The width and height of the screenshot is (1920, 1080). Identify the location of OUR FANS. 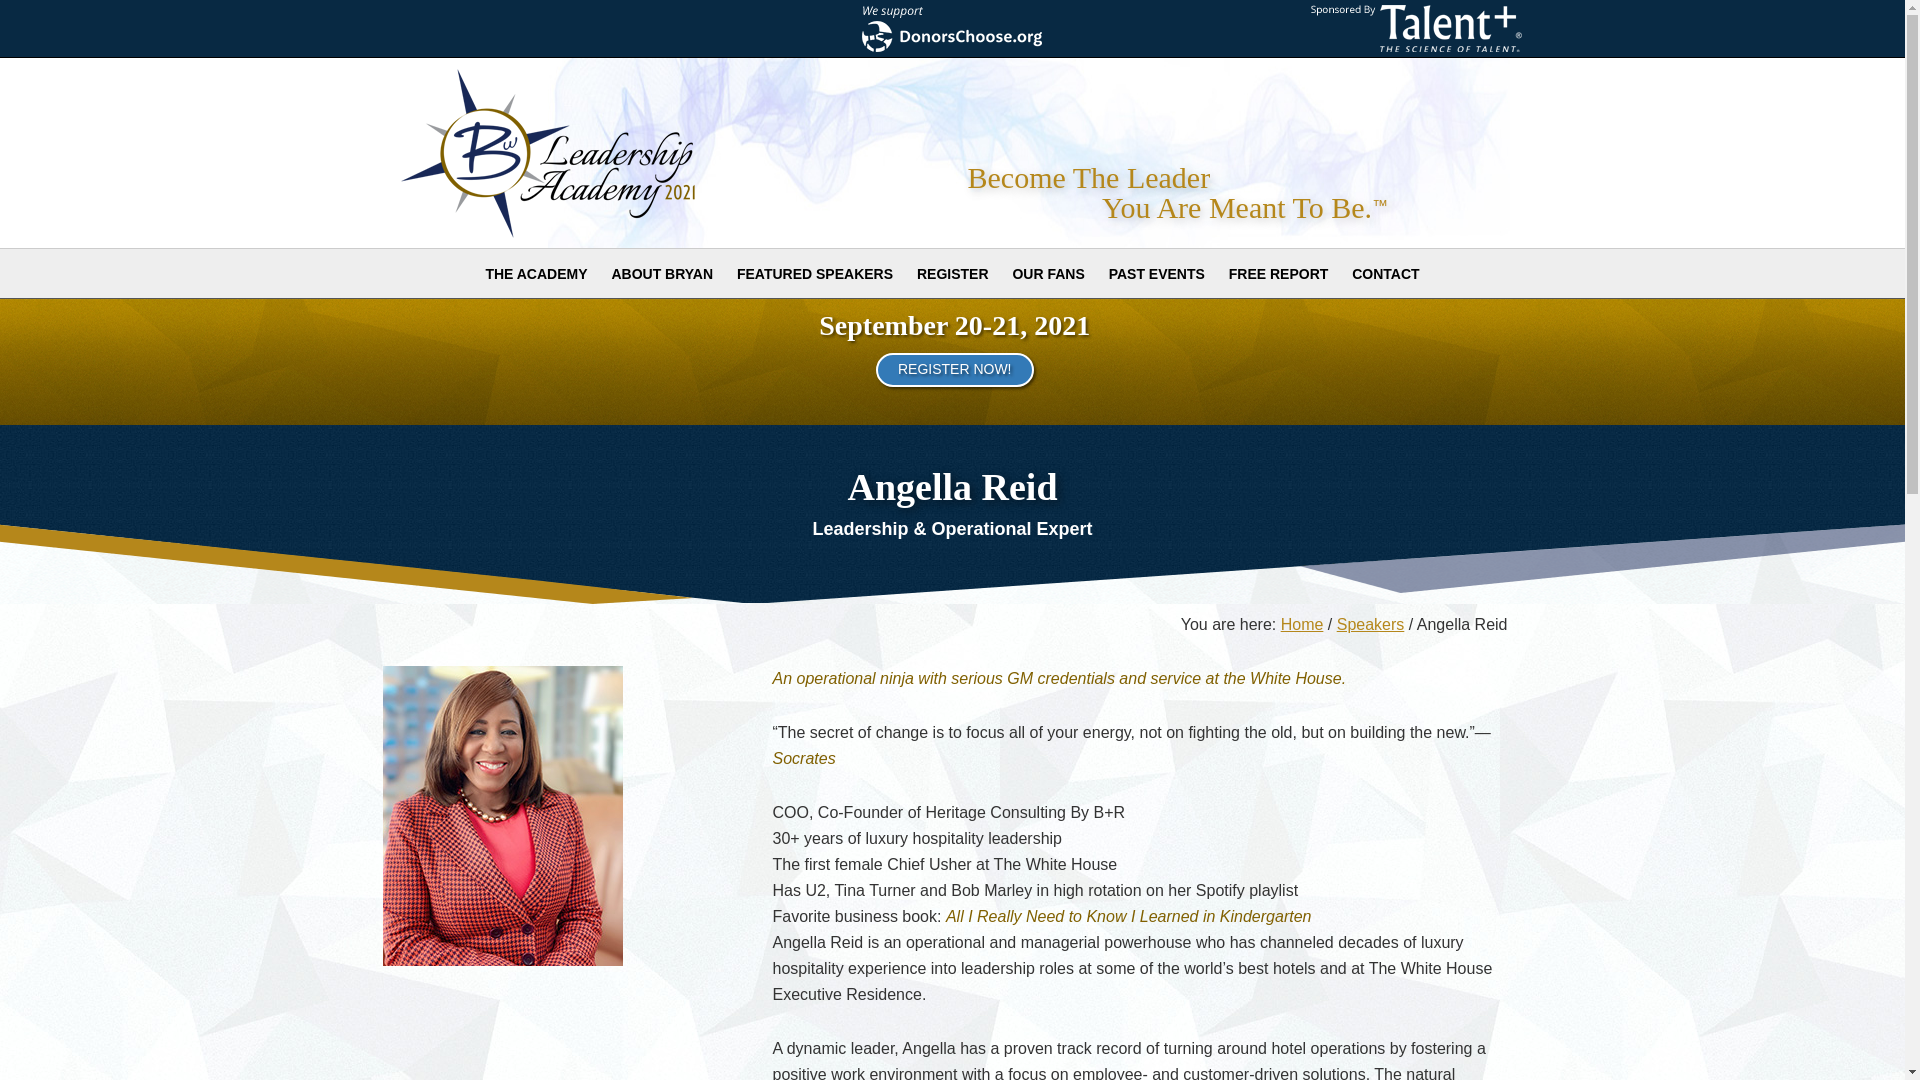
(1048, 274).